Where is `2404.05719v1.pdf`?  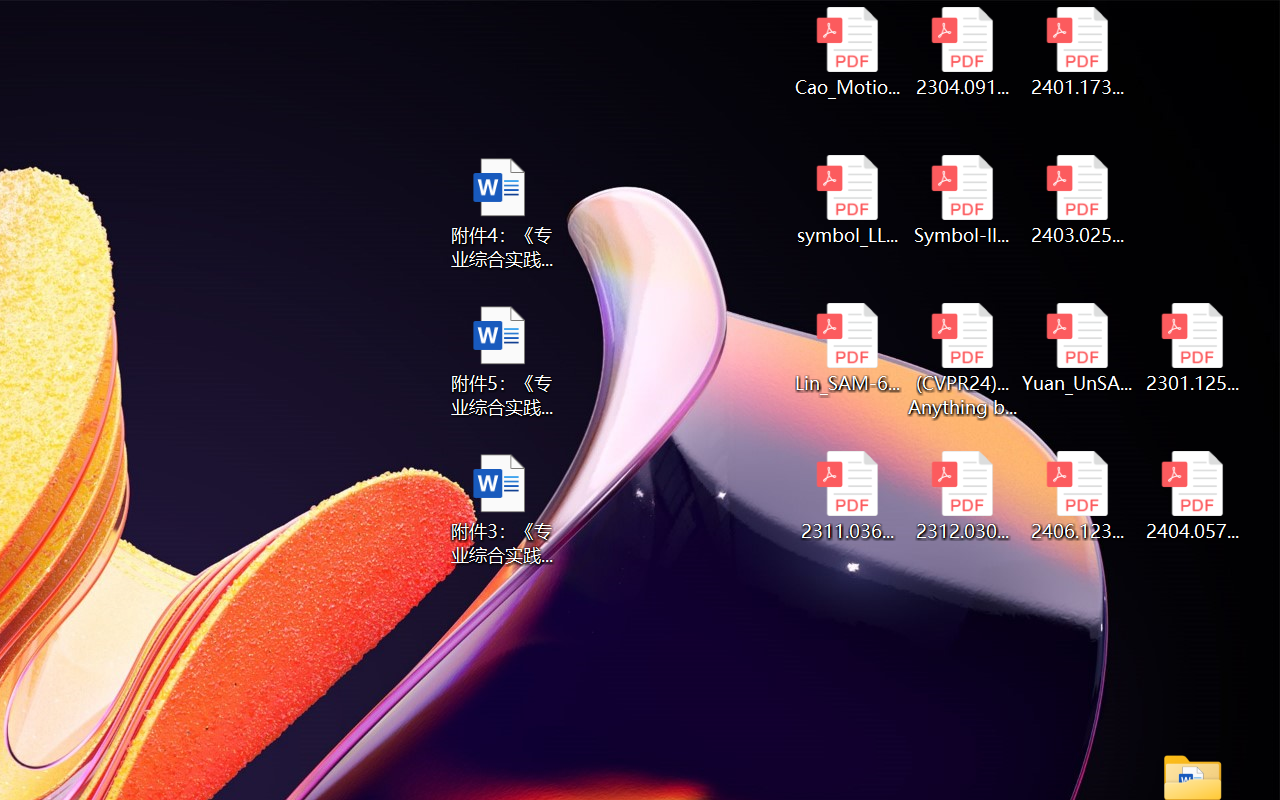
2404.05719v1.pdf is located at coordinates (1192, 496).